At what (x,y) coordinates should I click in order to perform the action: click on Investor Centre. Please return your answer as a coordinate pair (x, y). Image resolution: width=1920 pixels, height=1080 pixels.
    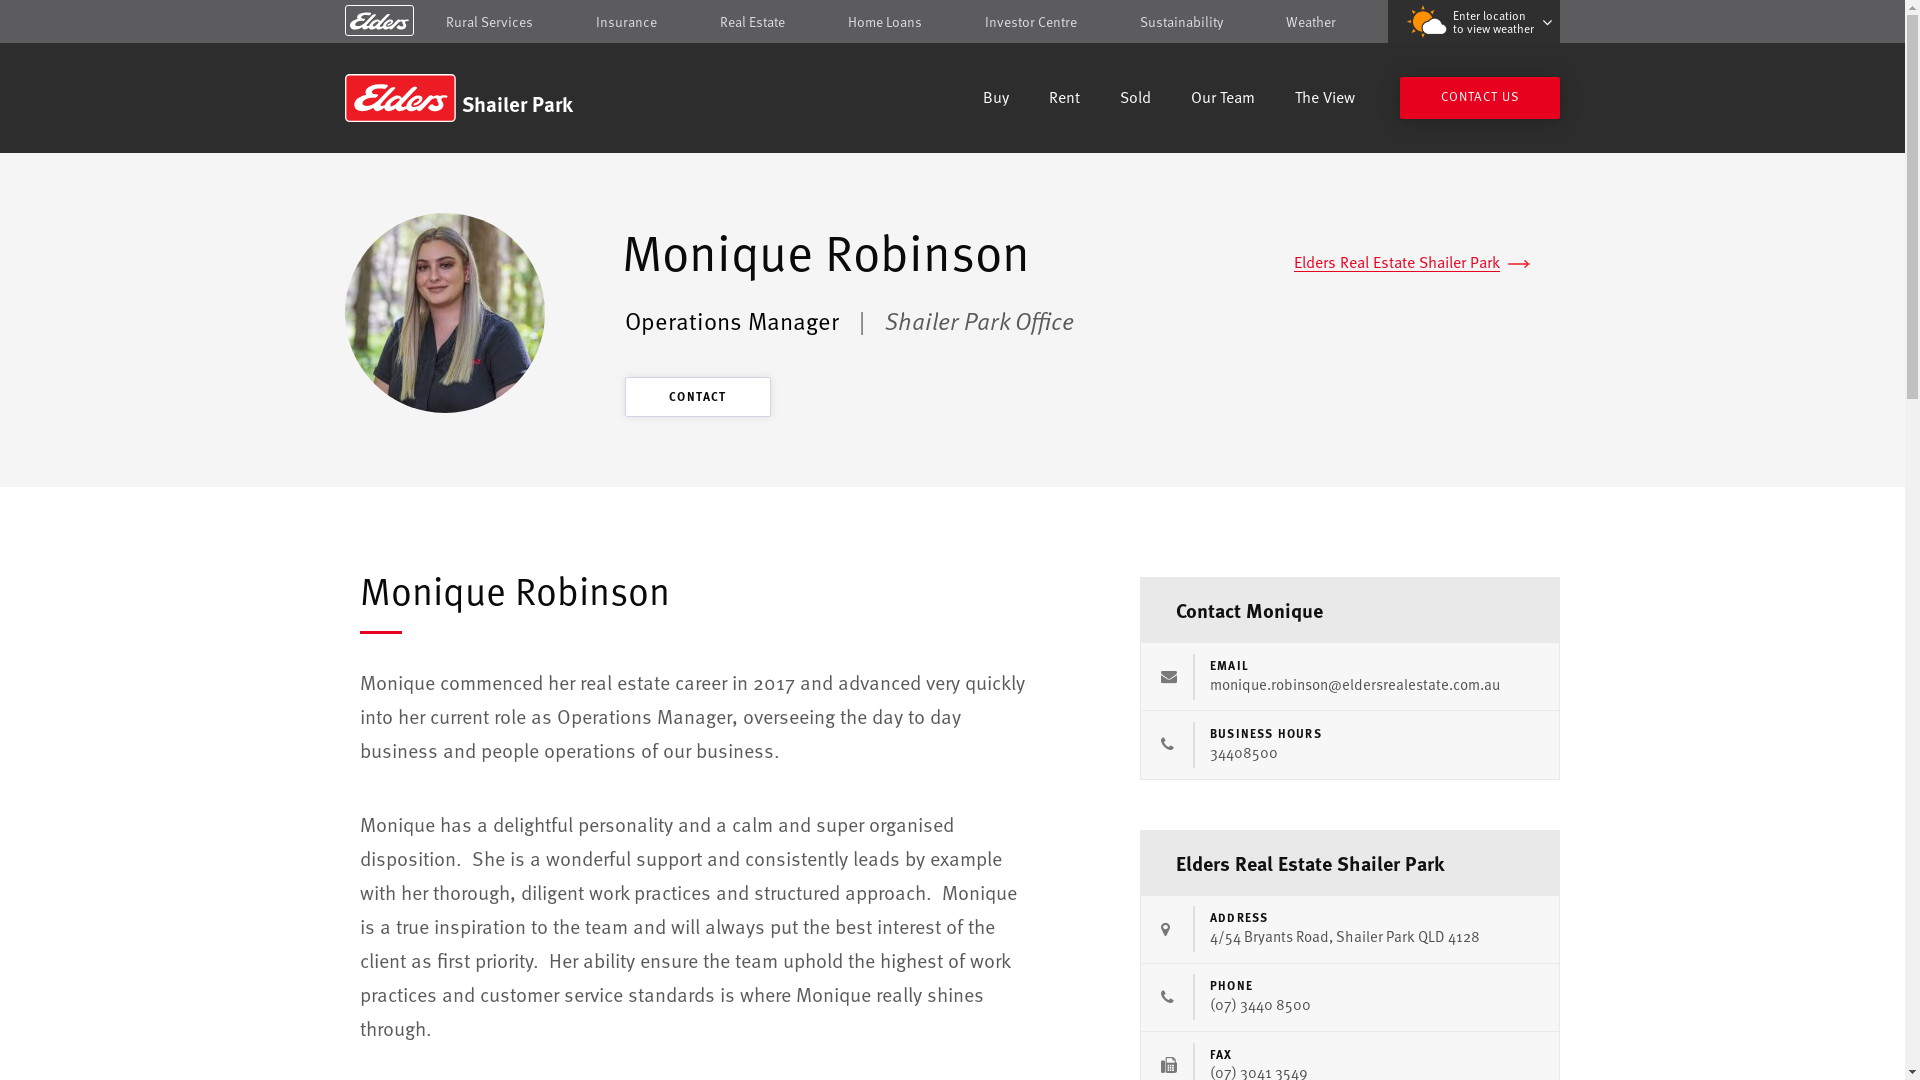
    Looking at the image, I should click on (1031, 22).